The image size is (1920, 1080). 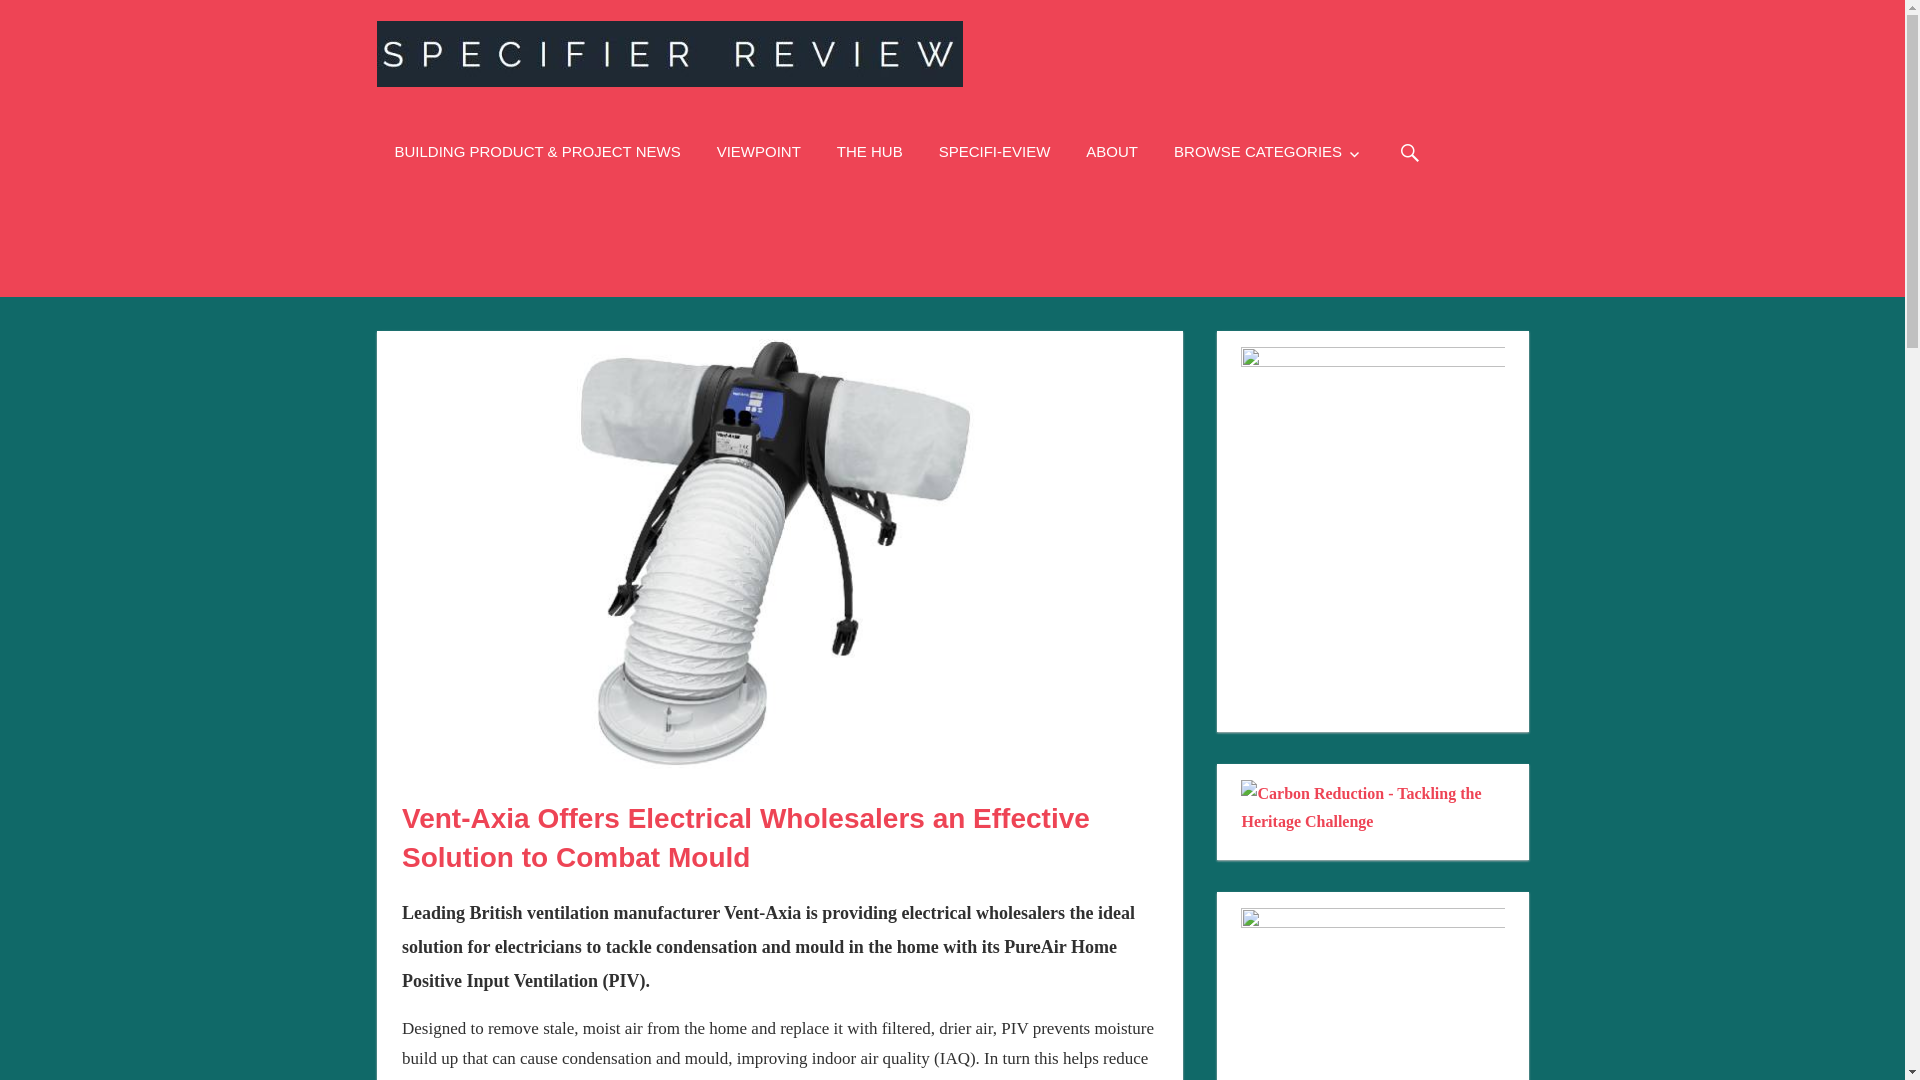 What do you see at coordinates (870, 151) in the screenshot?
I see `Sustainable solutions for the built environment` at bounding box center [870, 151].